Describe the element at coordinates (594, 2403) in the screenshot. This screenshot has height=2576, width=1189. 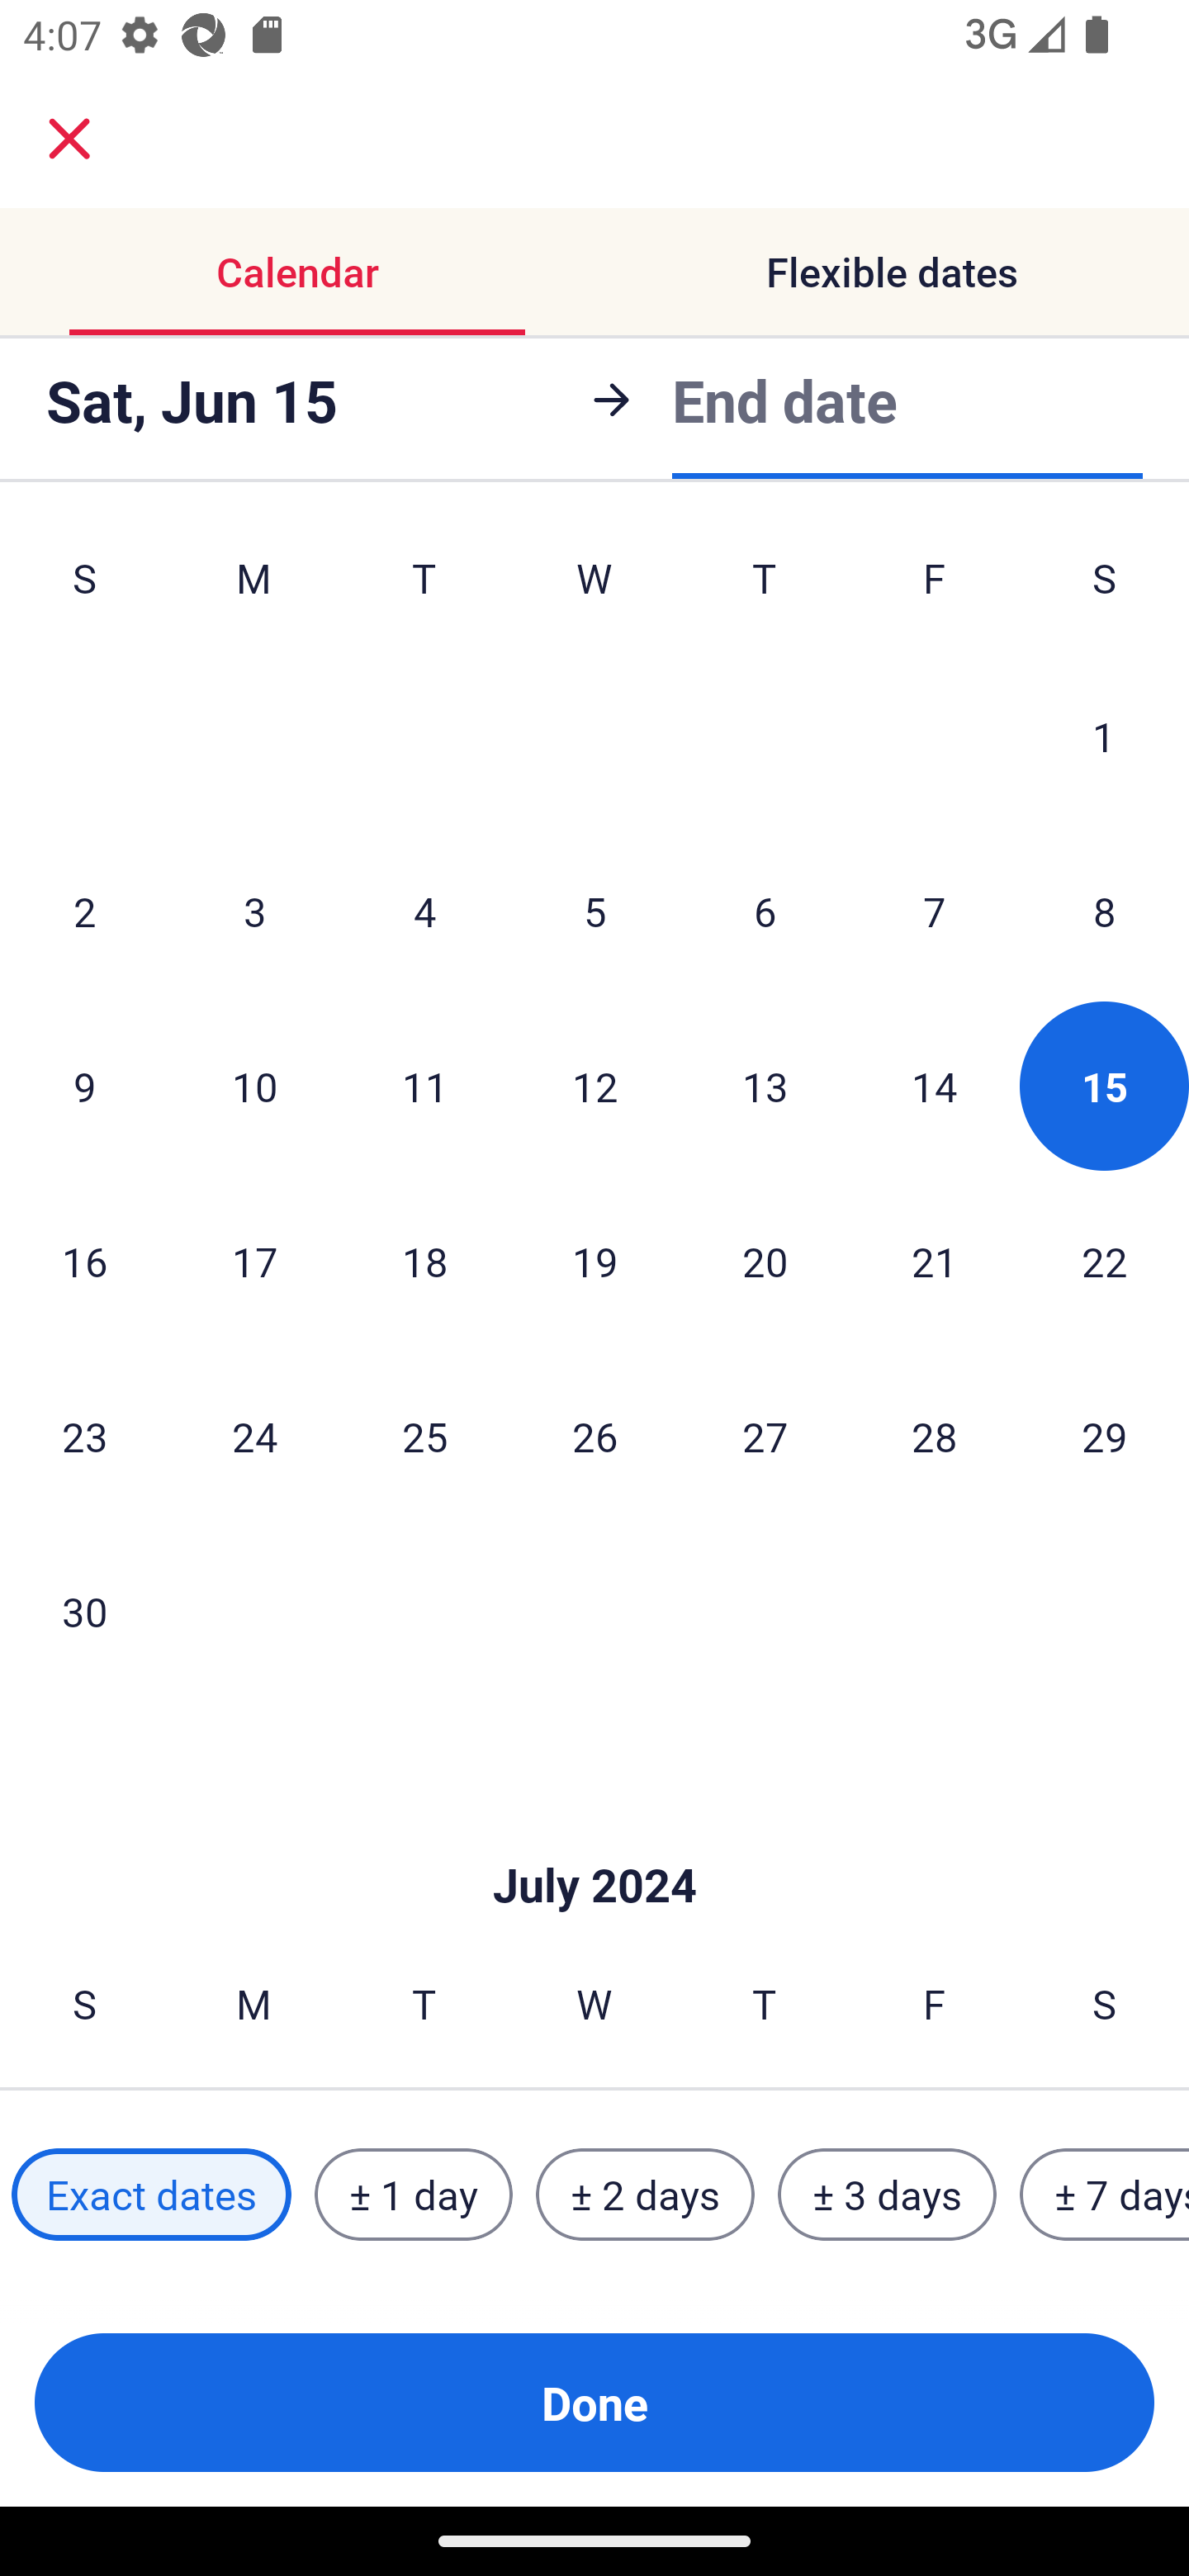
I see `Done` at that location.